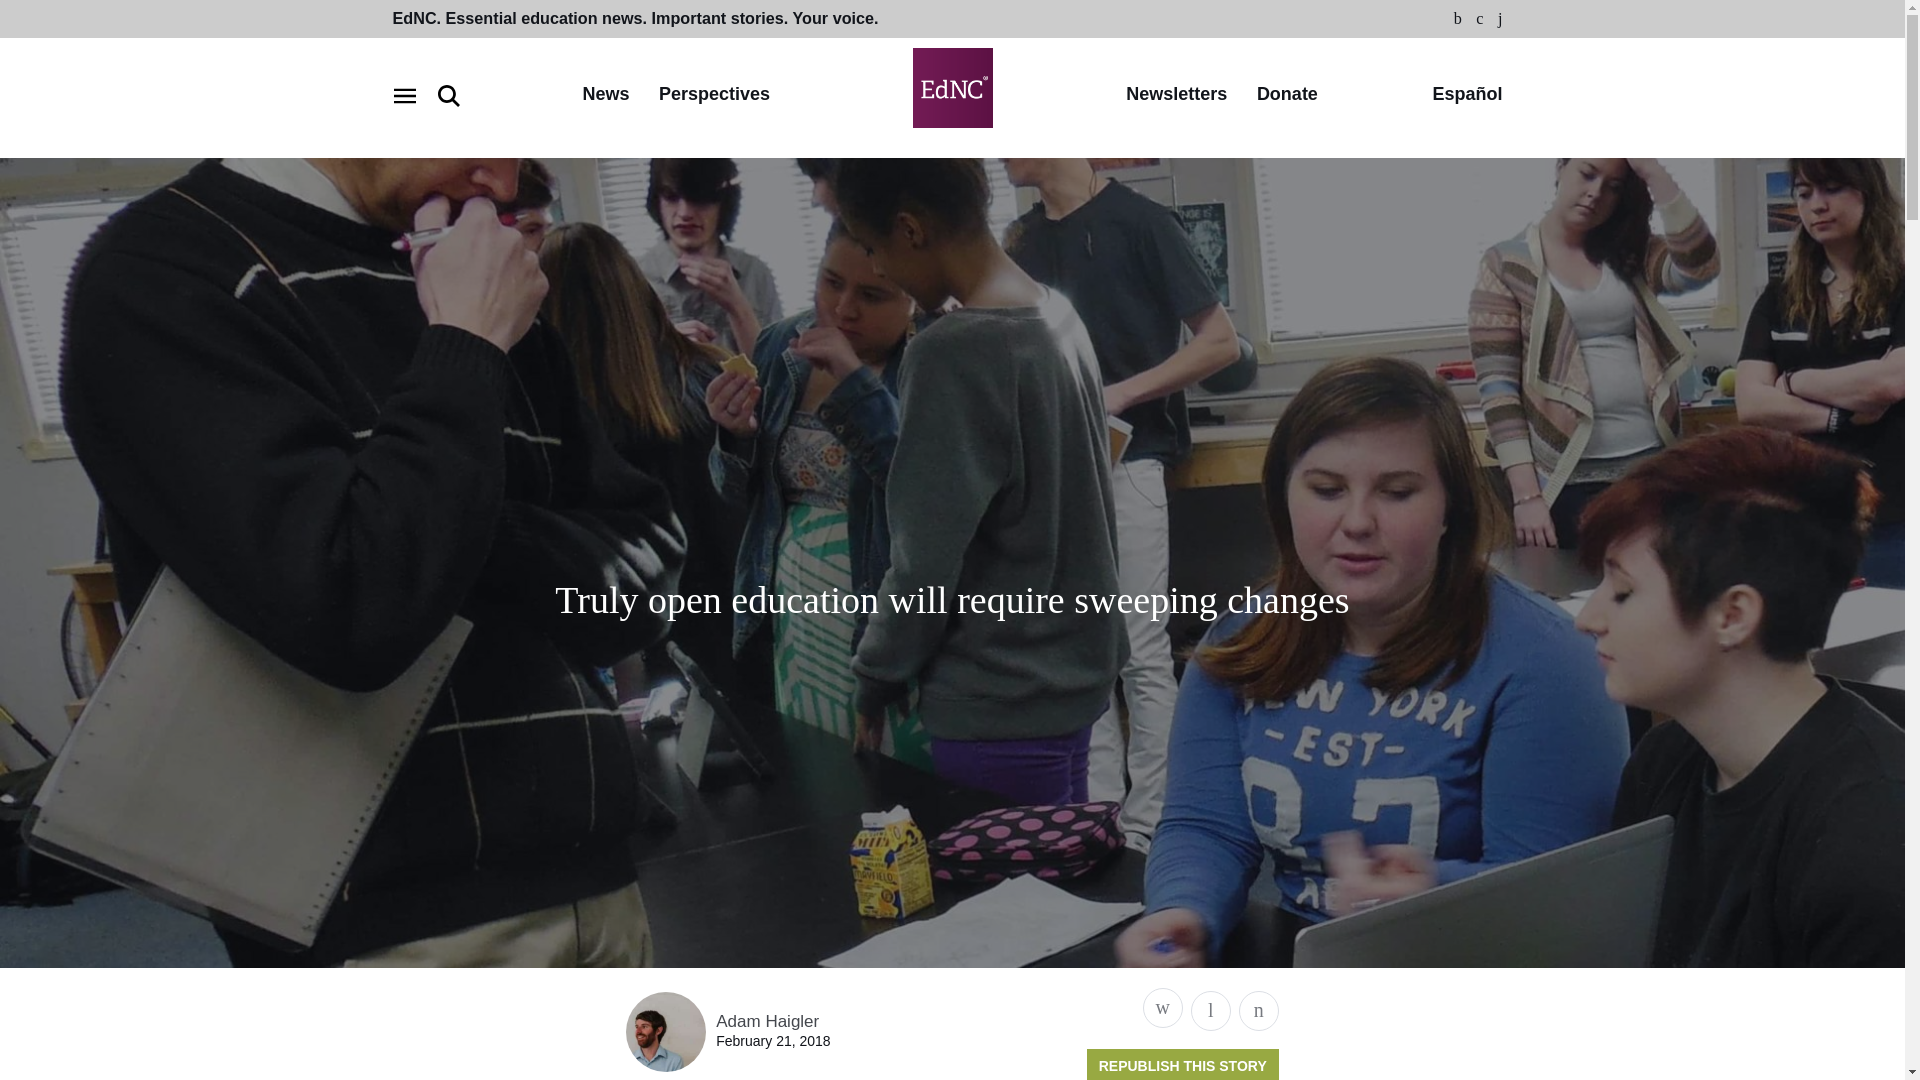 Image resolution: width=1920 pixels, height=1080 pixels. What do you see at coordinates (605, 95) in the screenshot?
I see `News` at bounding box center [605, 95].